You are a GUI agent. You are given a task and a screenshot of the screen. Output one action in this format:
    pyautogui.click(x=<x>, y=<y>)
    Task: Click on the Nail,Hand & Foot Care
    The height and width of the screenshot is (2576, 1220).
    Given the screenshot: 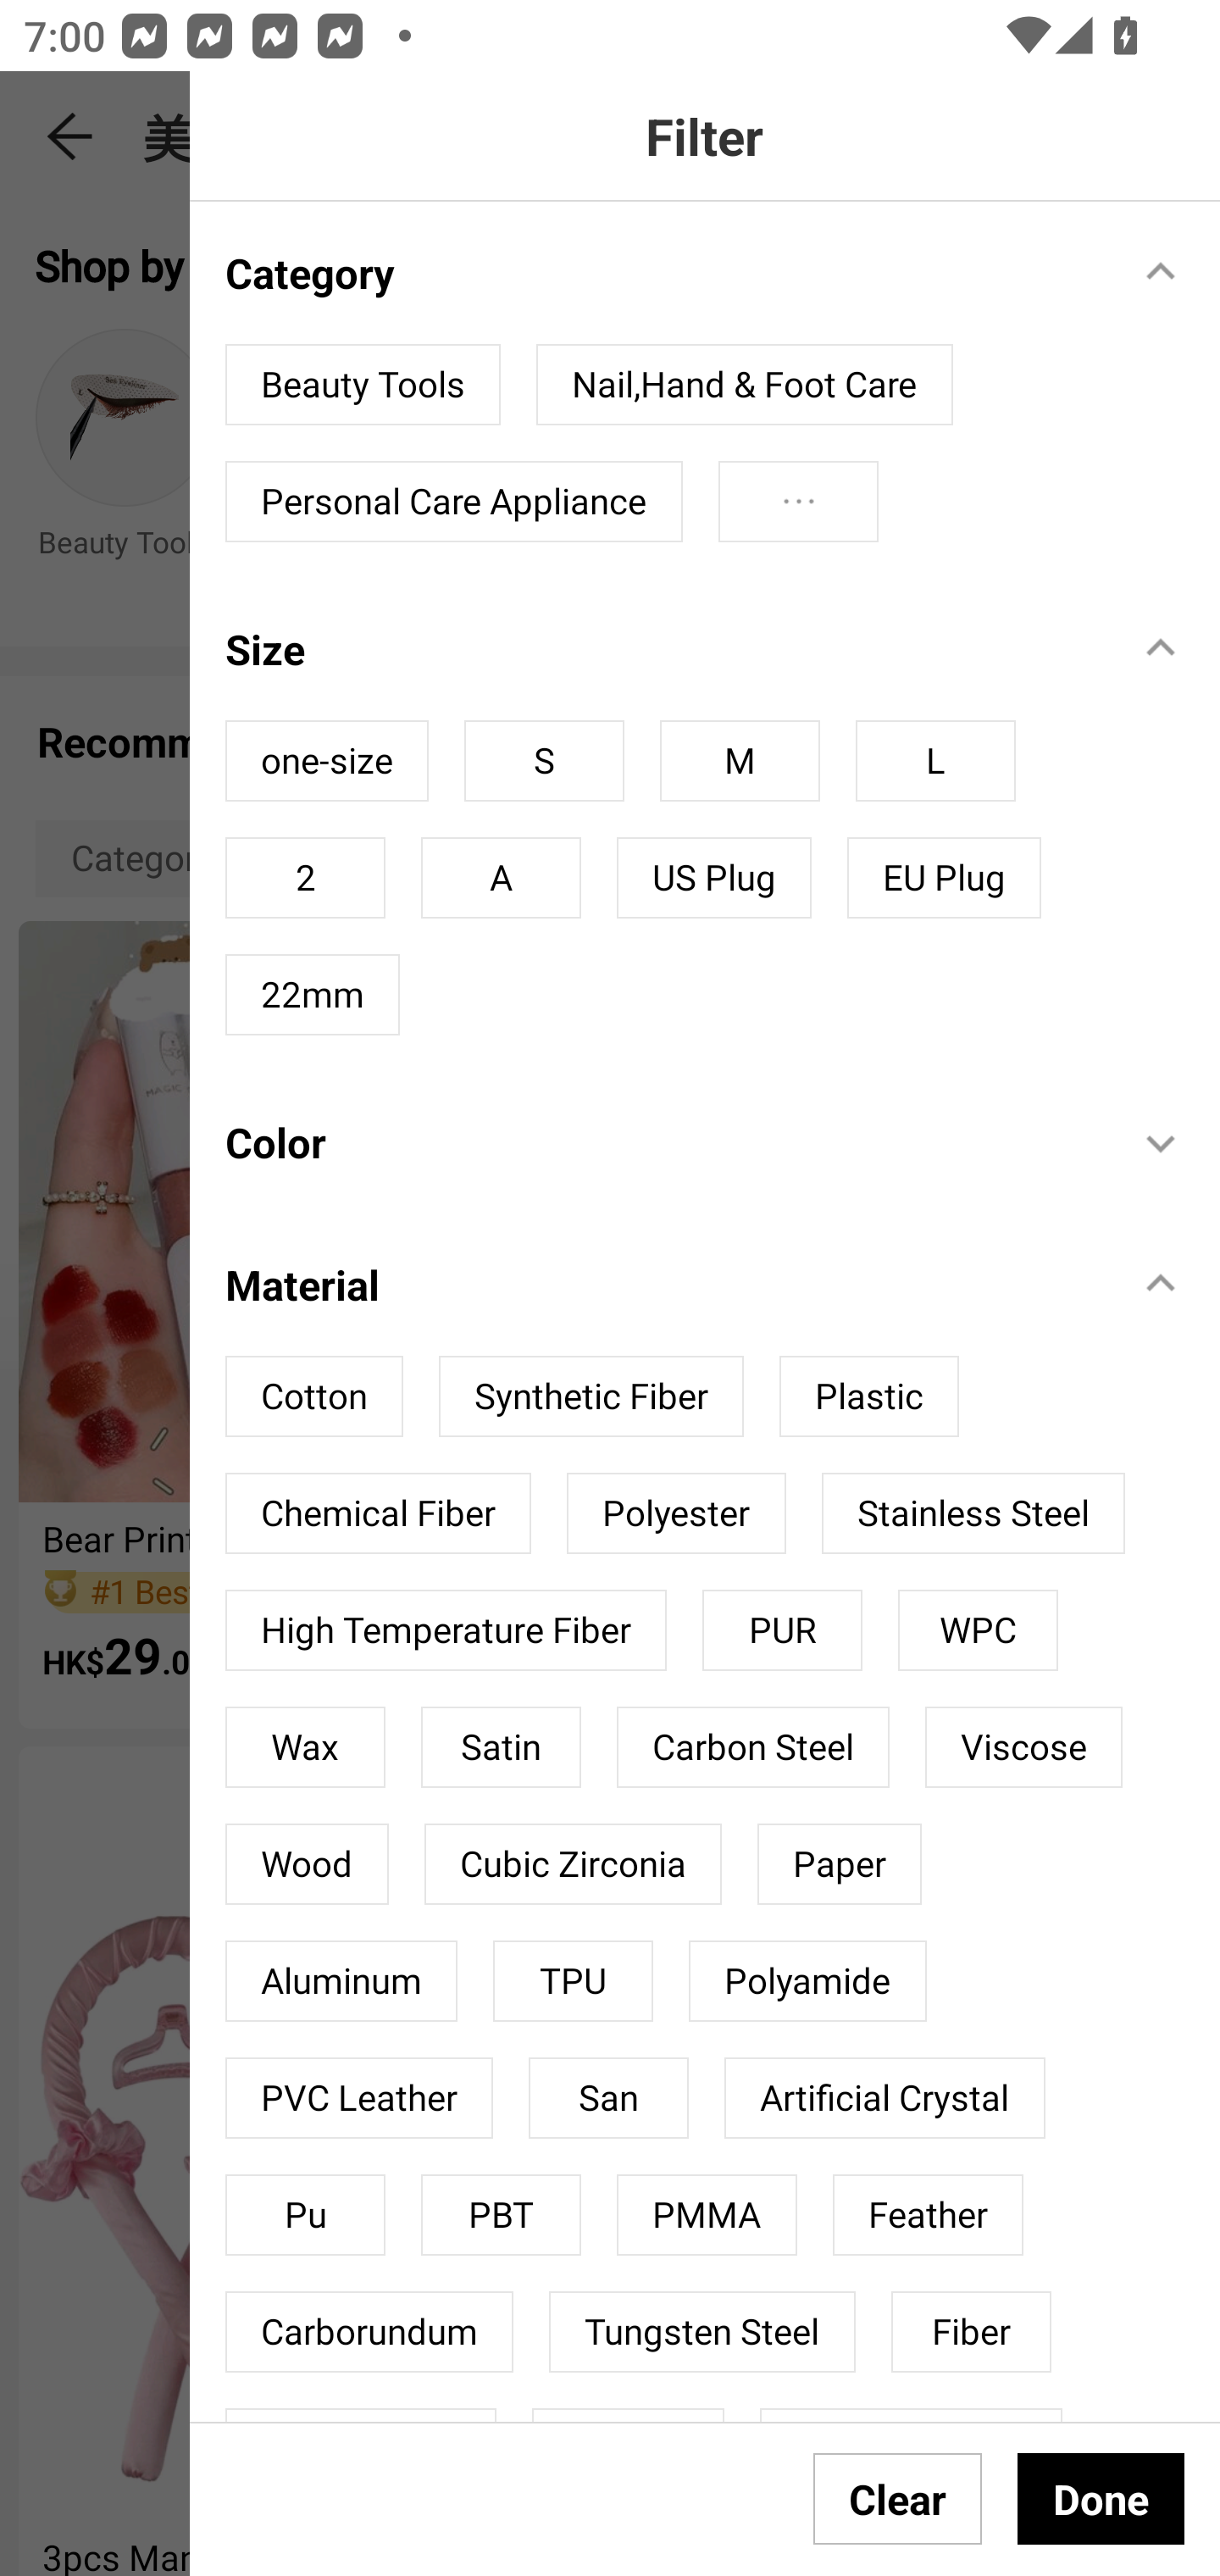 What is the action you would take?
    pyautogui.click(x=744, y=385)
    